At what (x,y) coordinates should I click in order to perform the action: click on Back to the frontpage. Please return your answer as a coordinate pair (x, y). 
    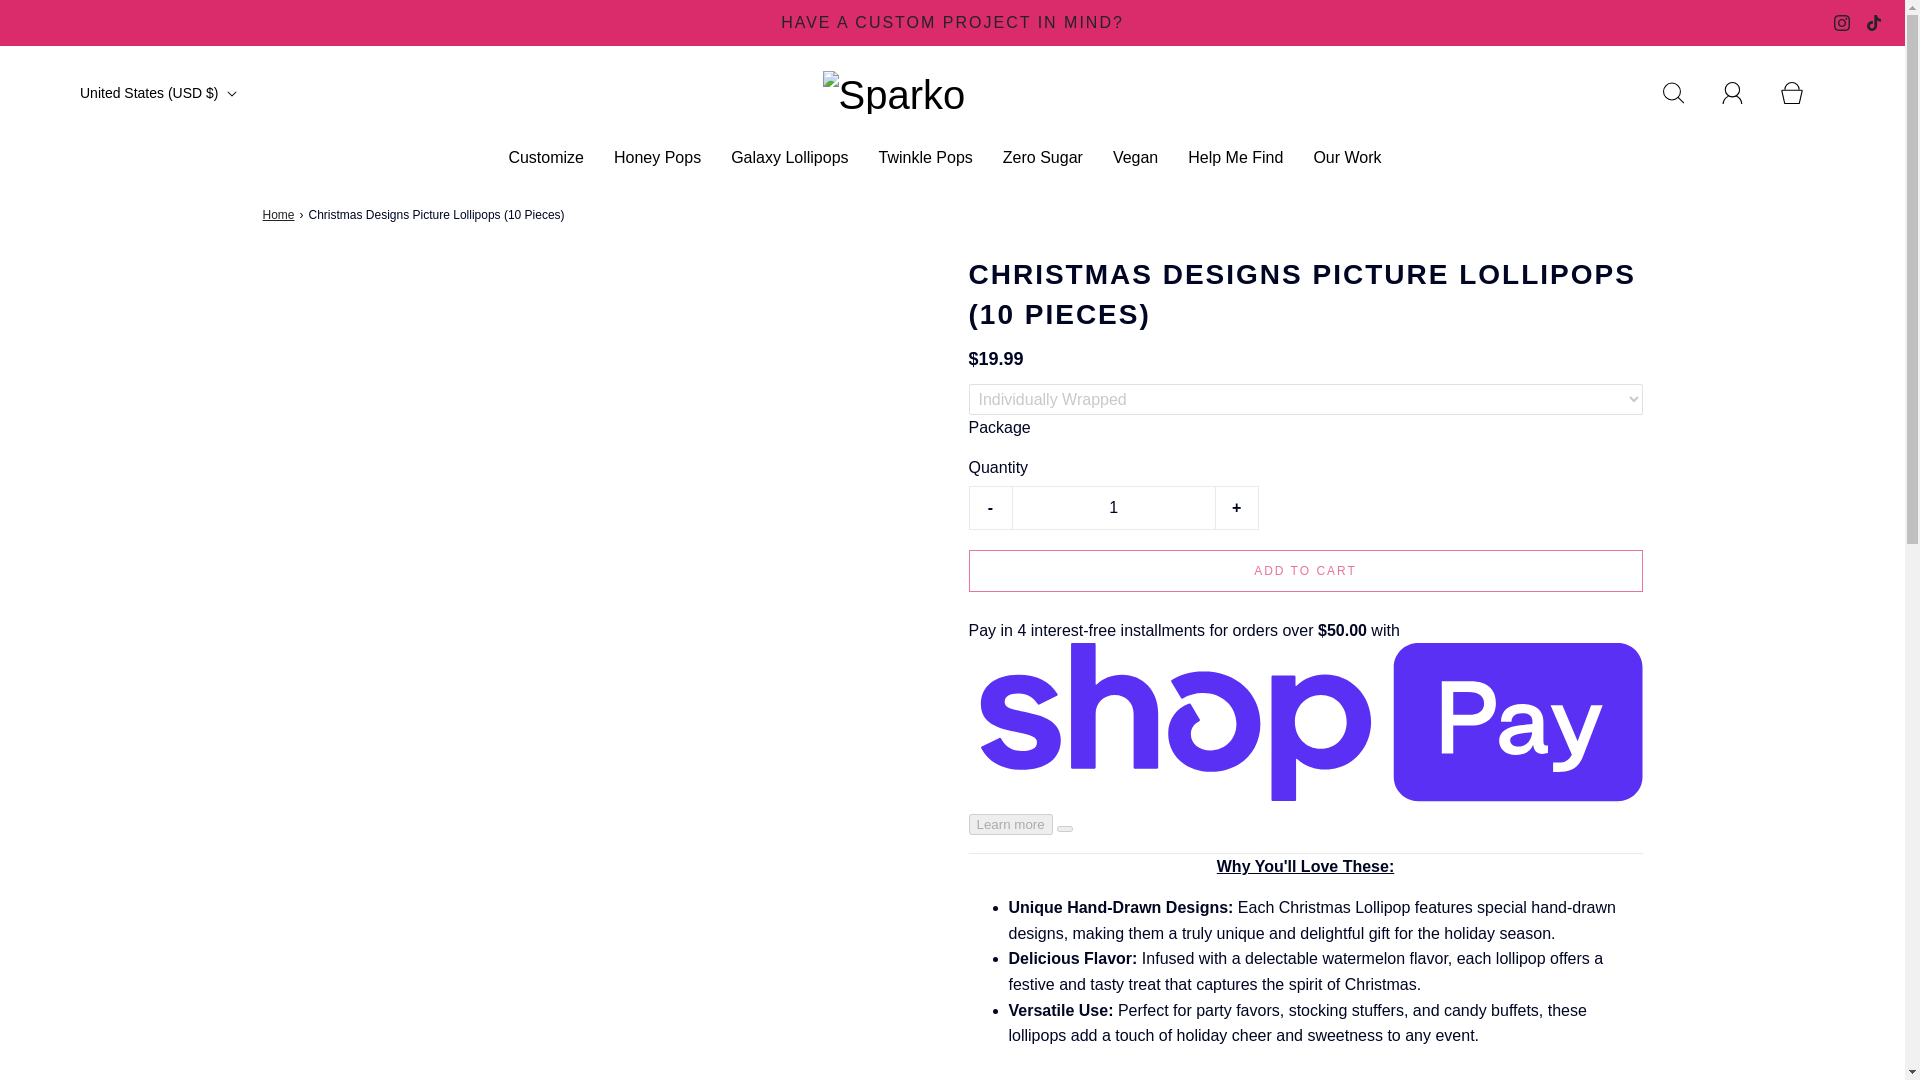
    Looking at the image, I should click on (280, 215).